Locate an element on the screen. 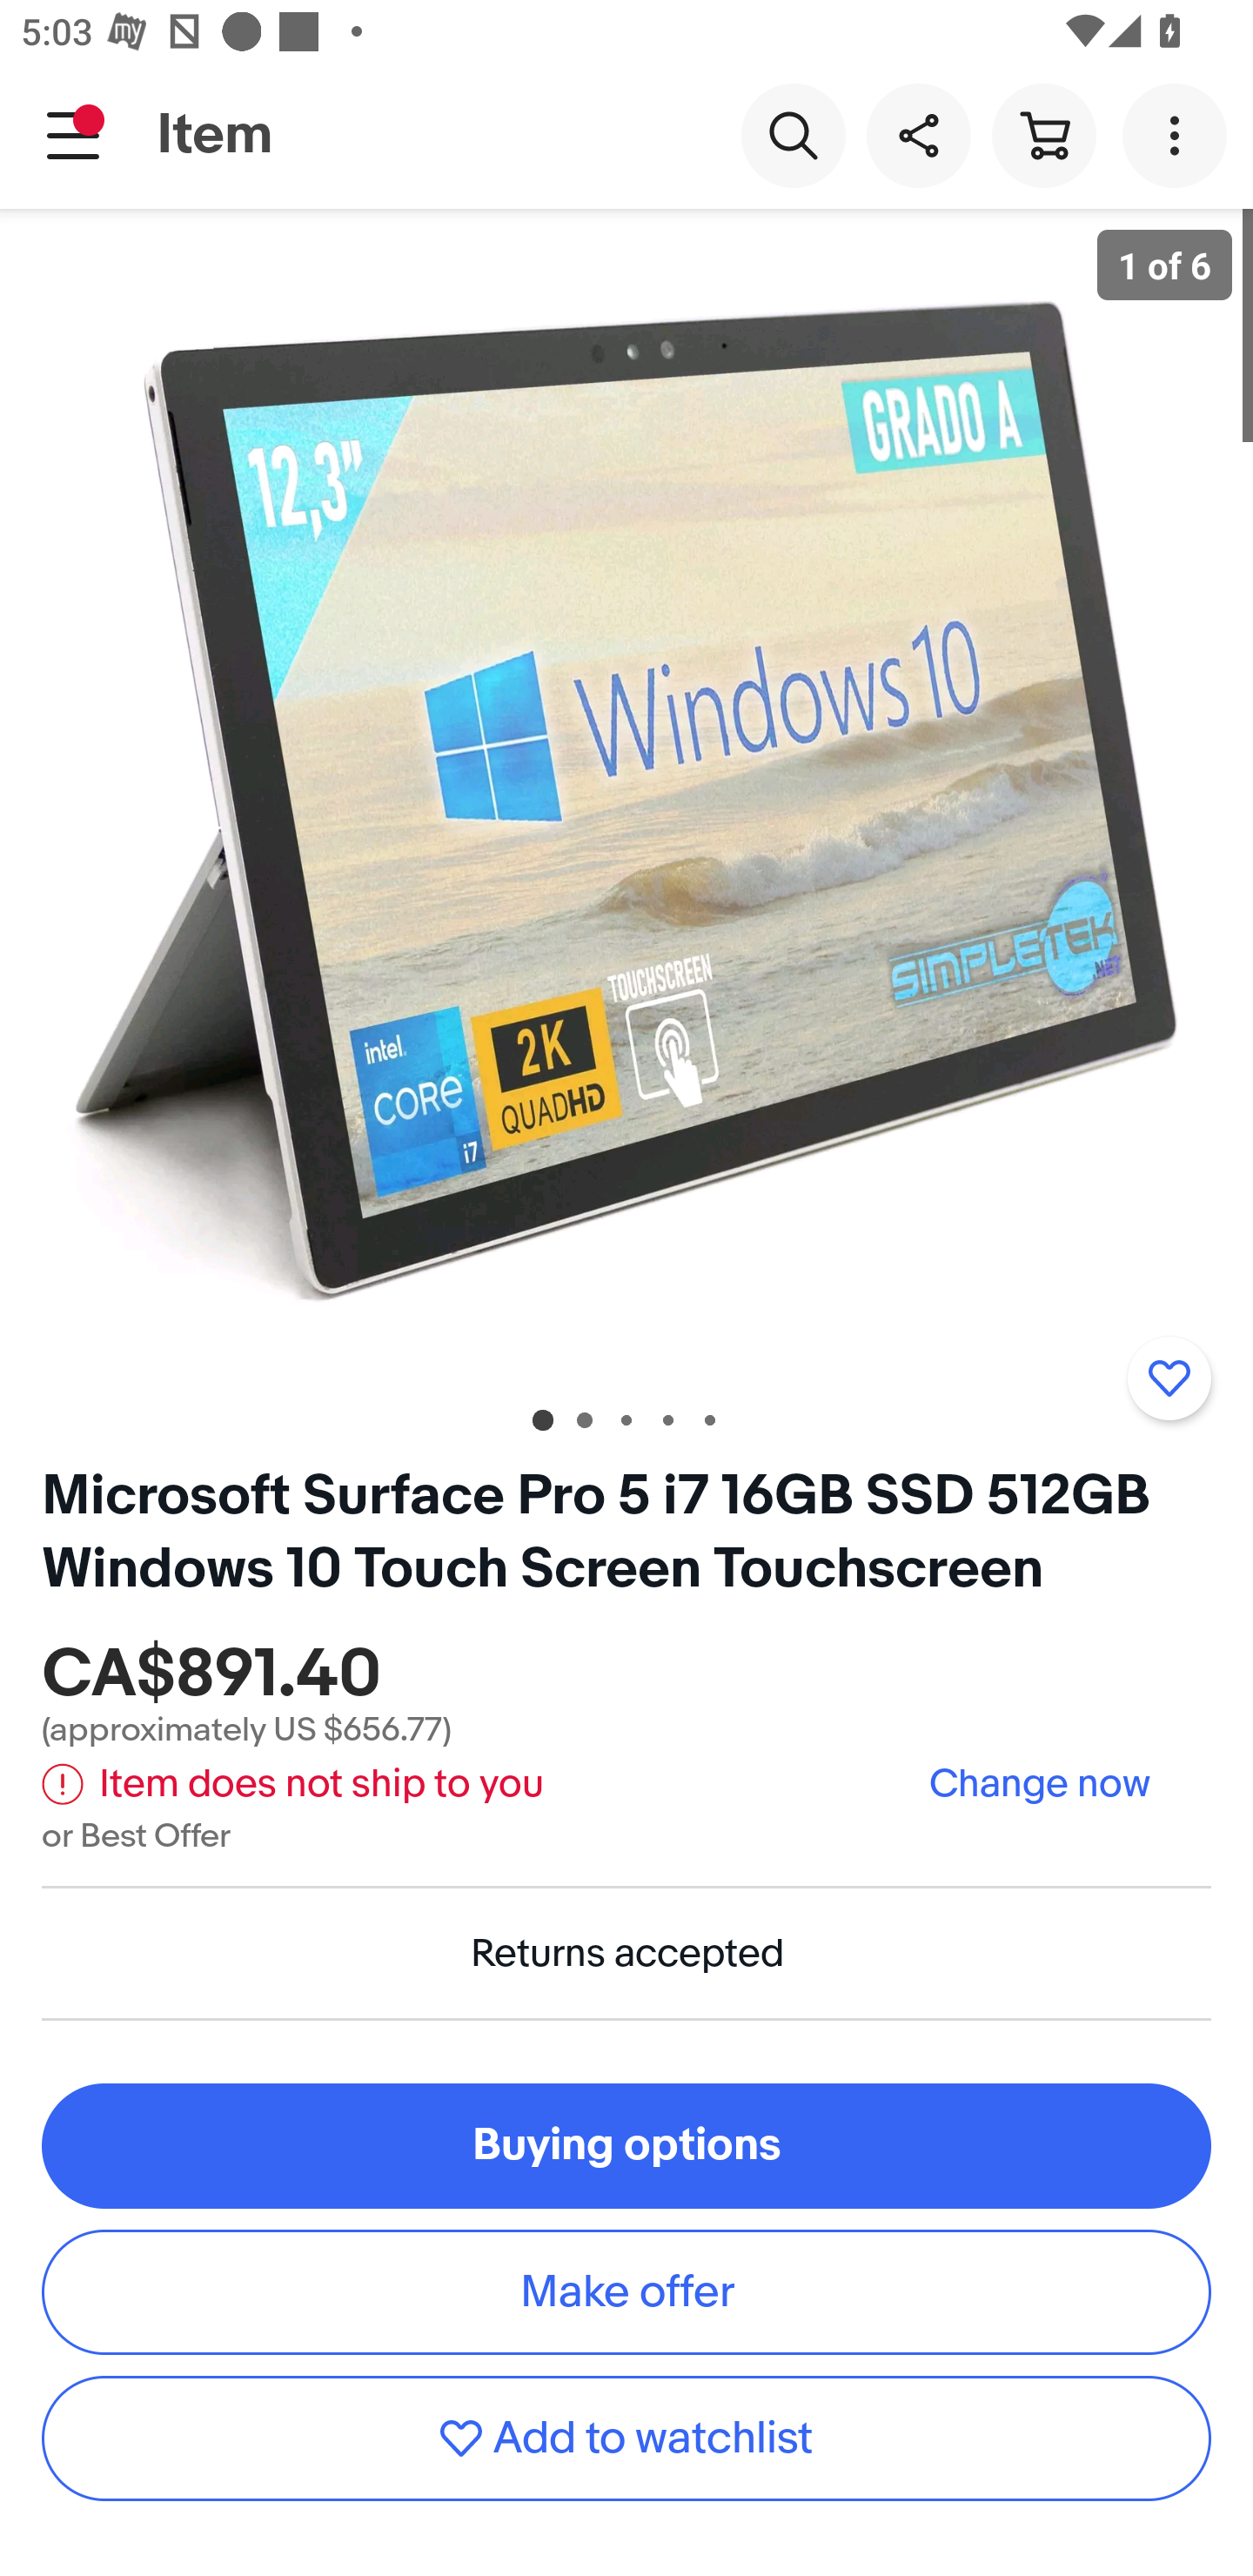  Item image 1 of 6 is located at coordinates (626, 793).